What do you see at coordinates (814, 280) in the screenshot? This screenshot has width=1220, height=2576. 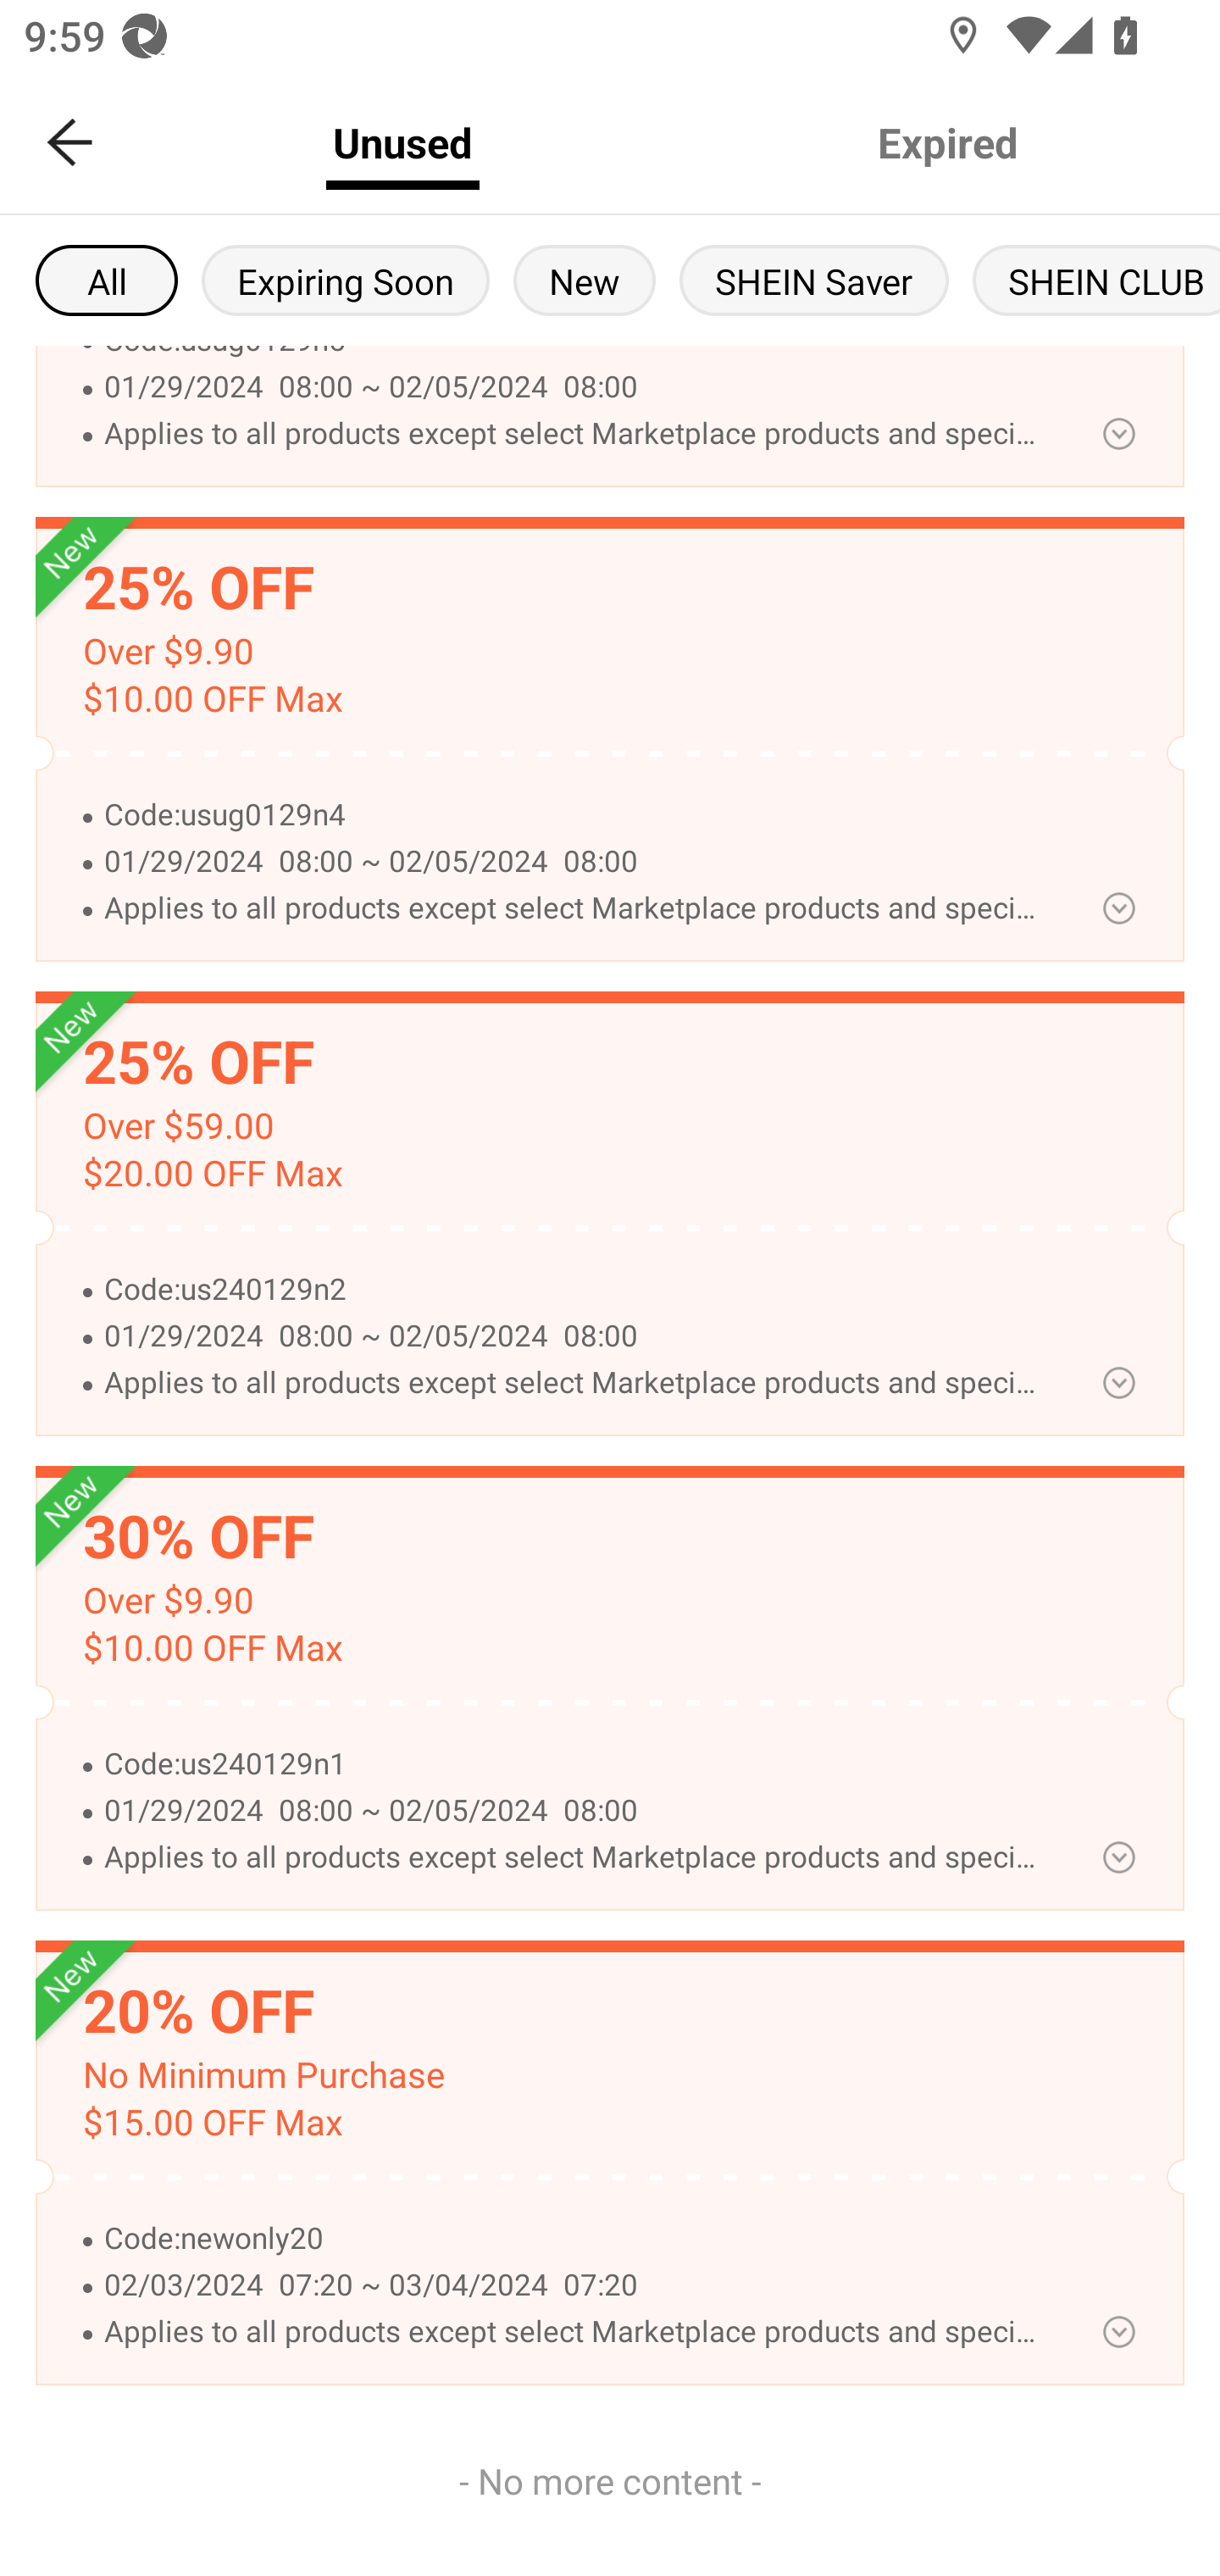 I see `SHEIN Saver` at bounding box center [814, 280].